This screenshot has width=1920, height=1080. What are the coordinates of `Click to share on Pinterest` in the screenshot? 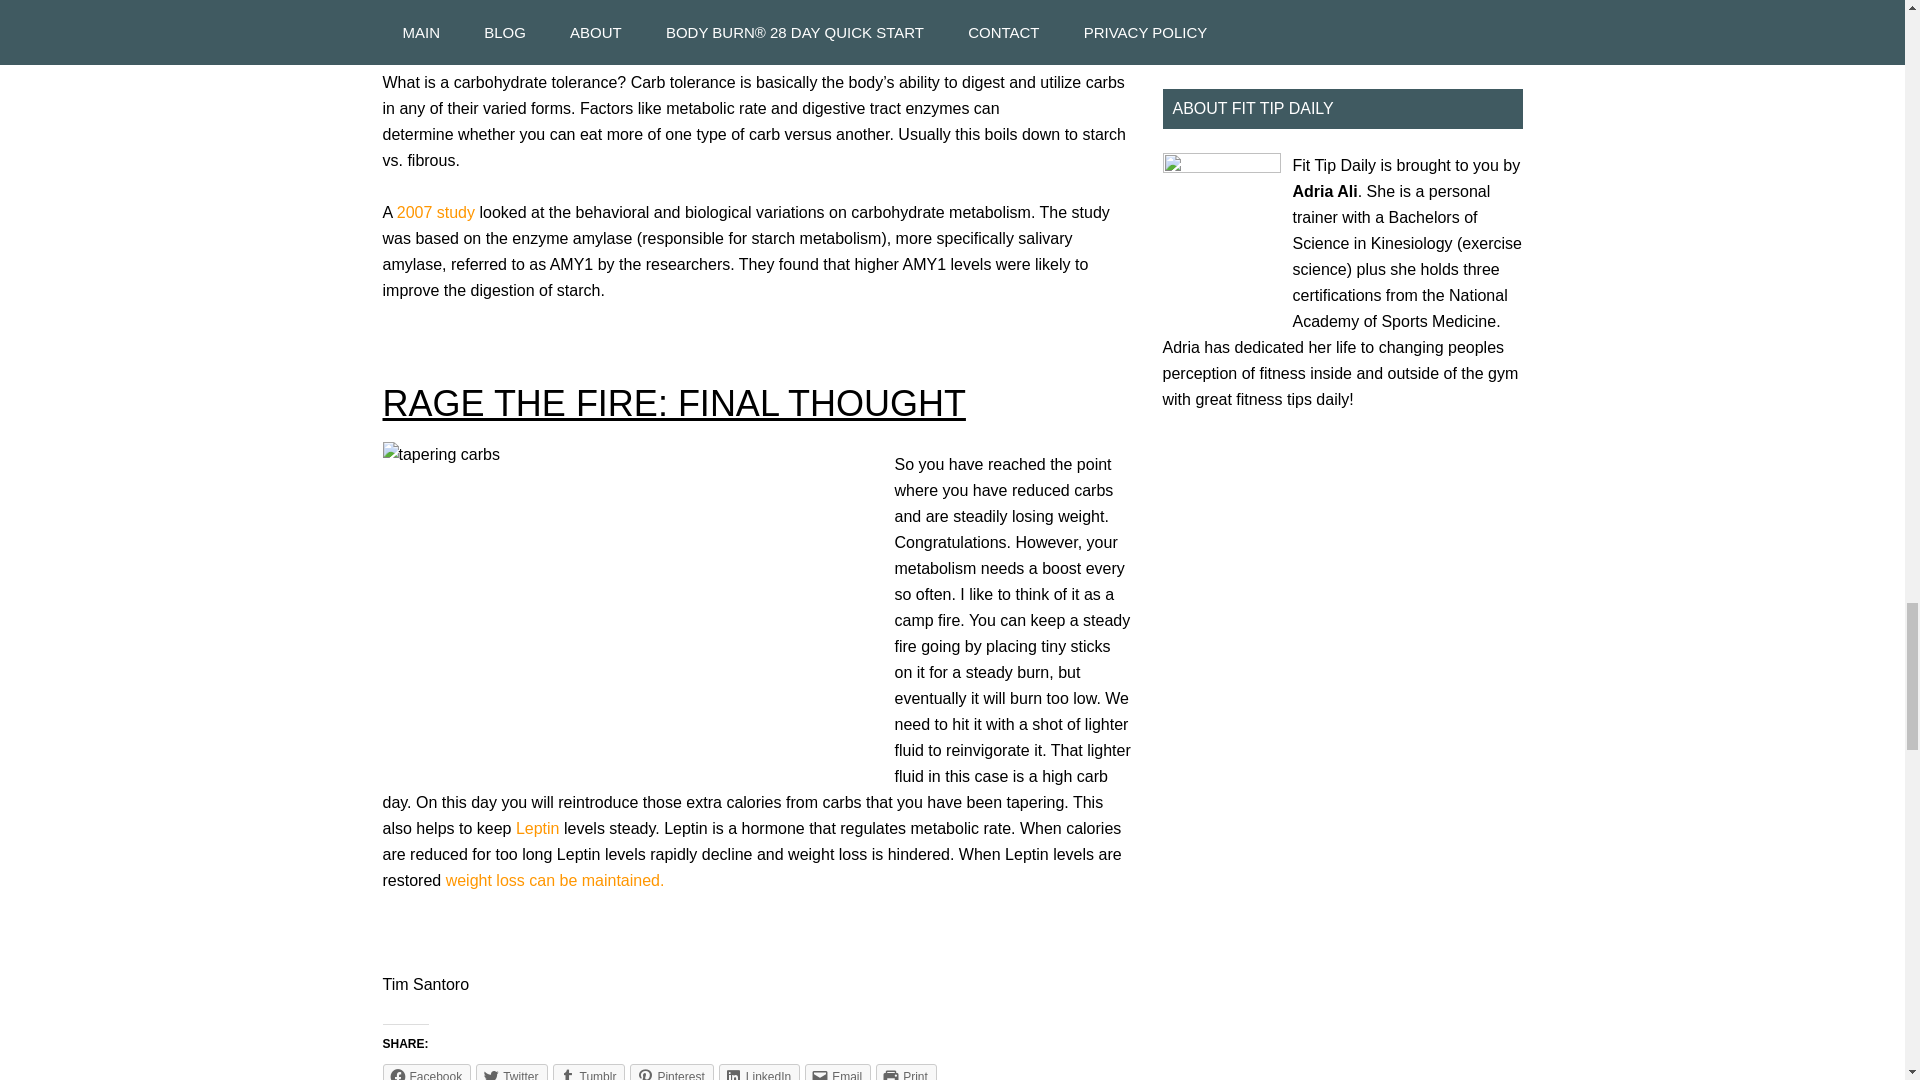 It's located at (670, 1072).